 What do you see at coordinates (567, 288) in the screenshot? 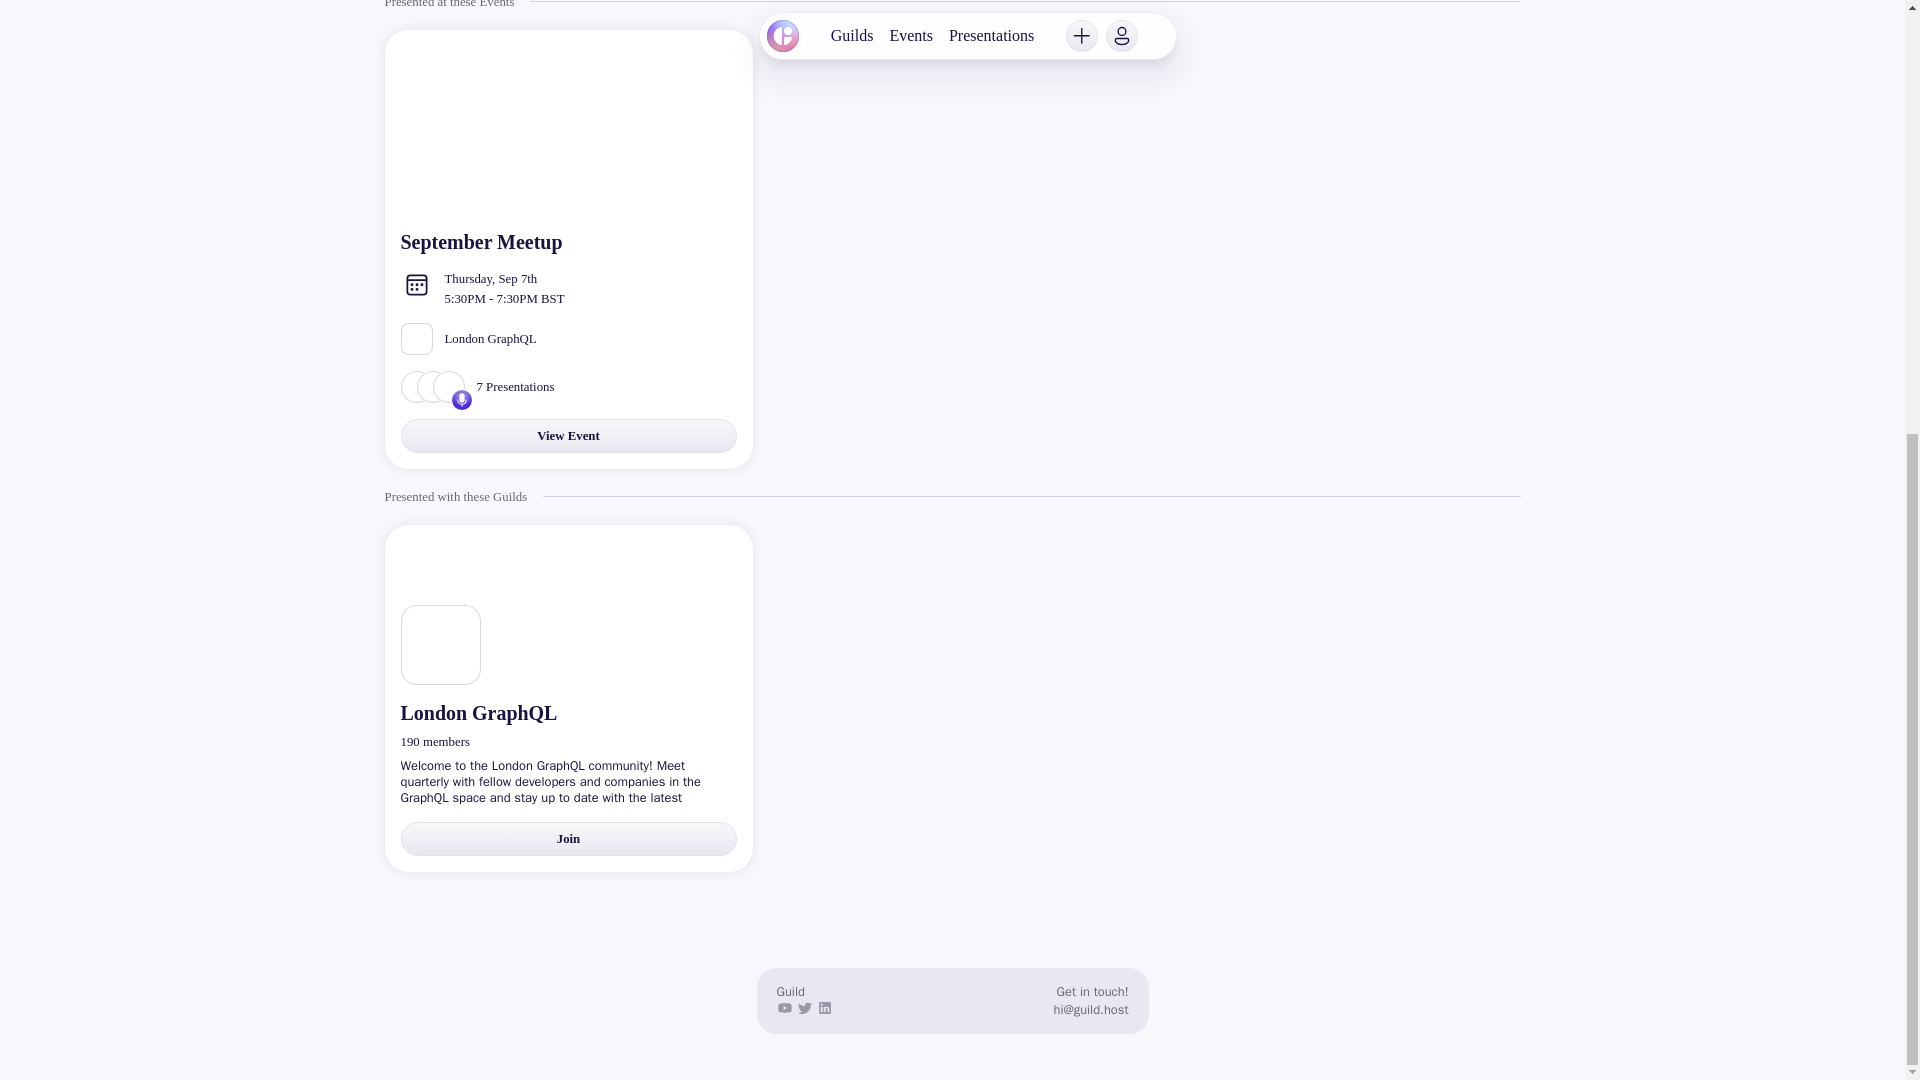
I see `London GraphQL` at bounding box center [567, 288].